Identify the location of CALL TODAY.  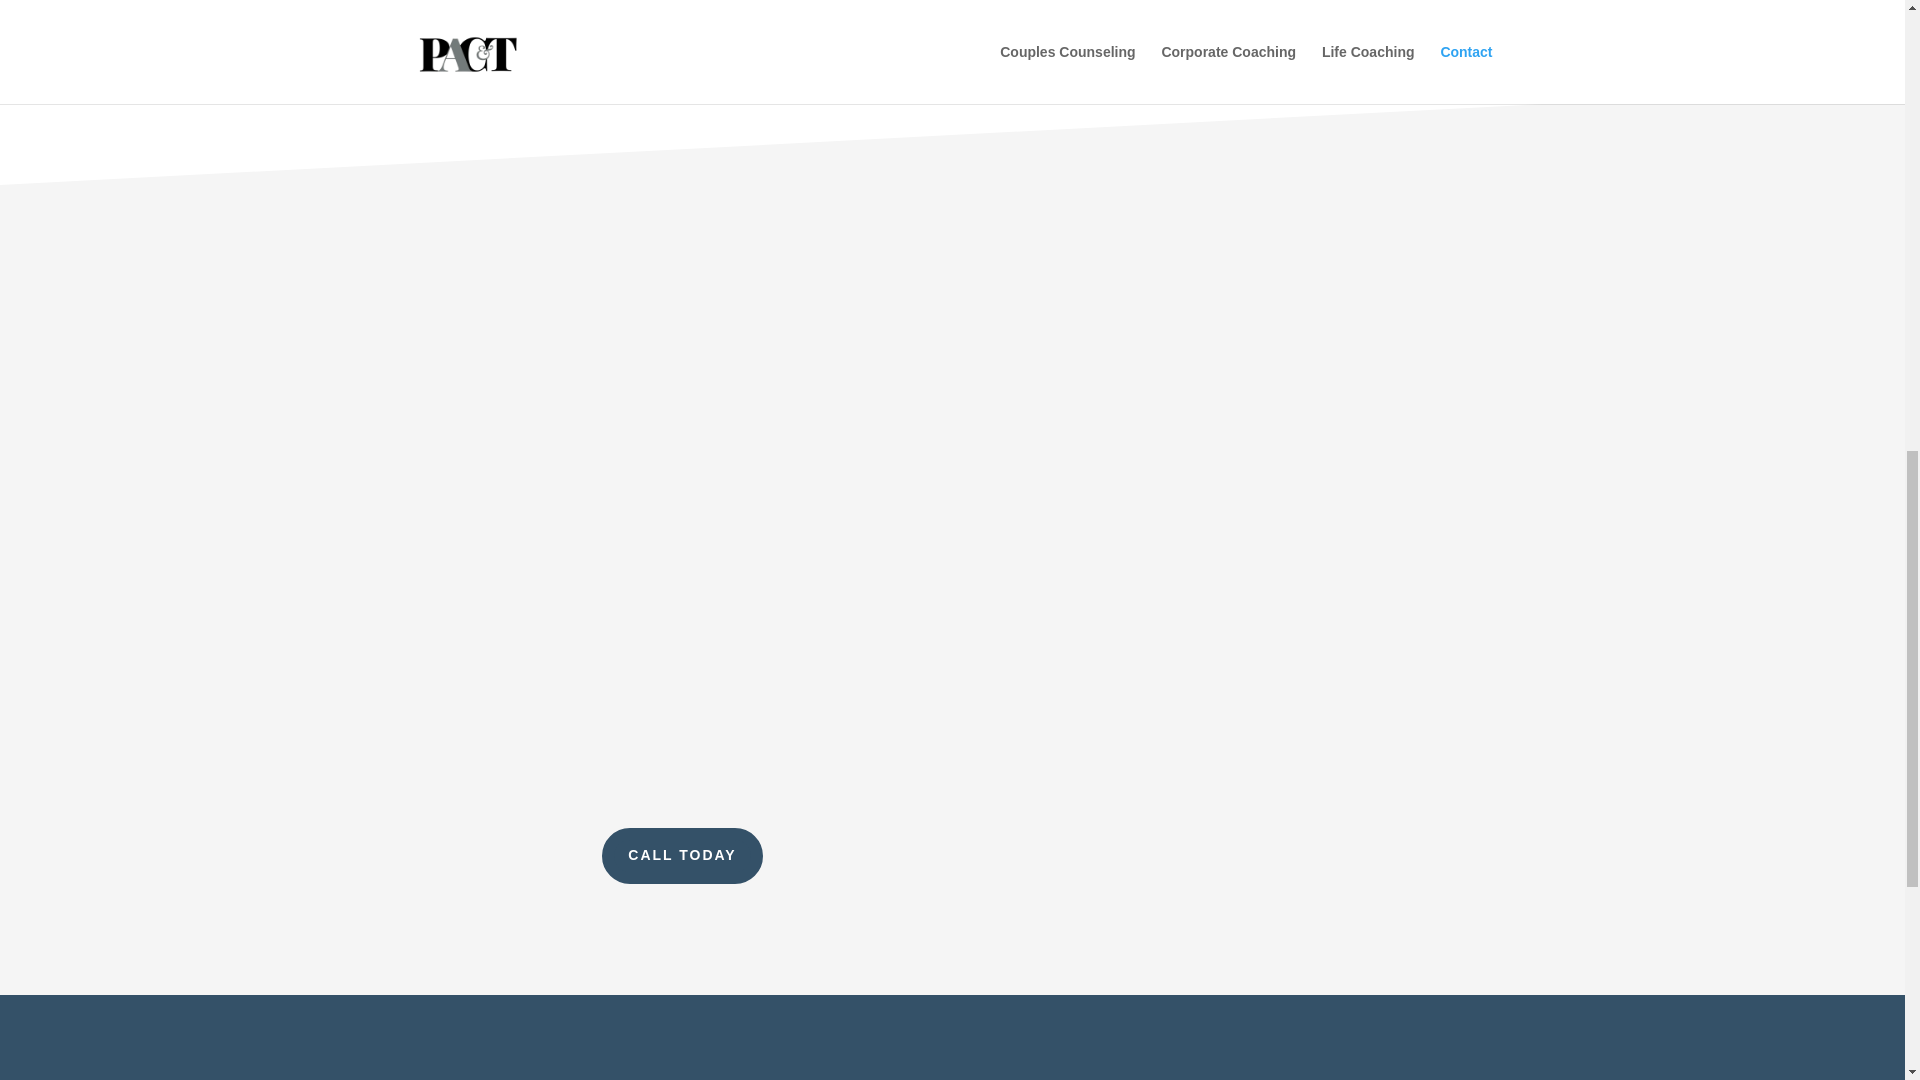
(682, 856).